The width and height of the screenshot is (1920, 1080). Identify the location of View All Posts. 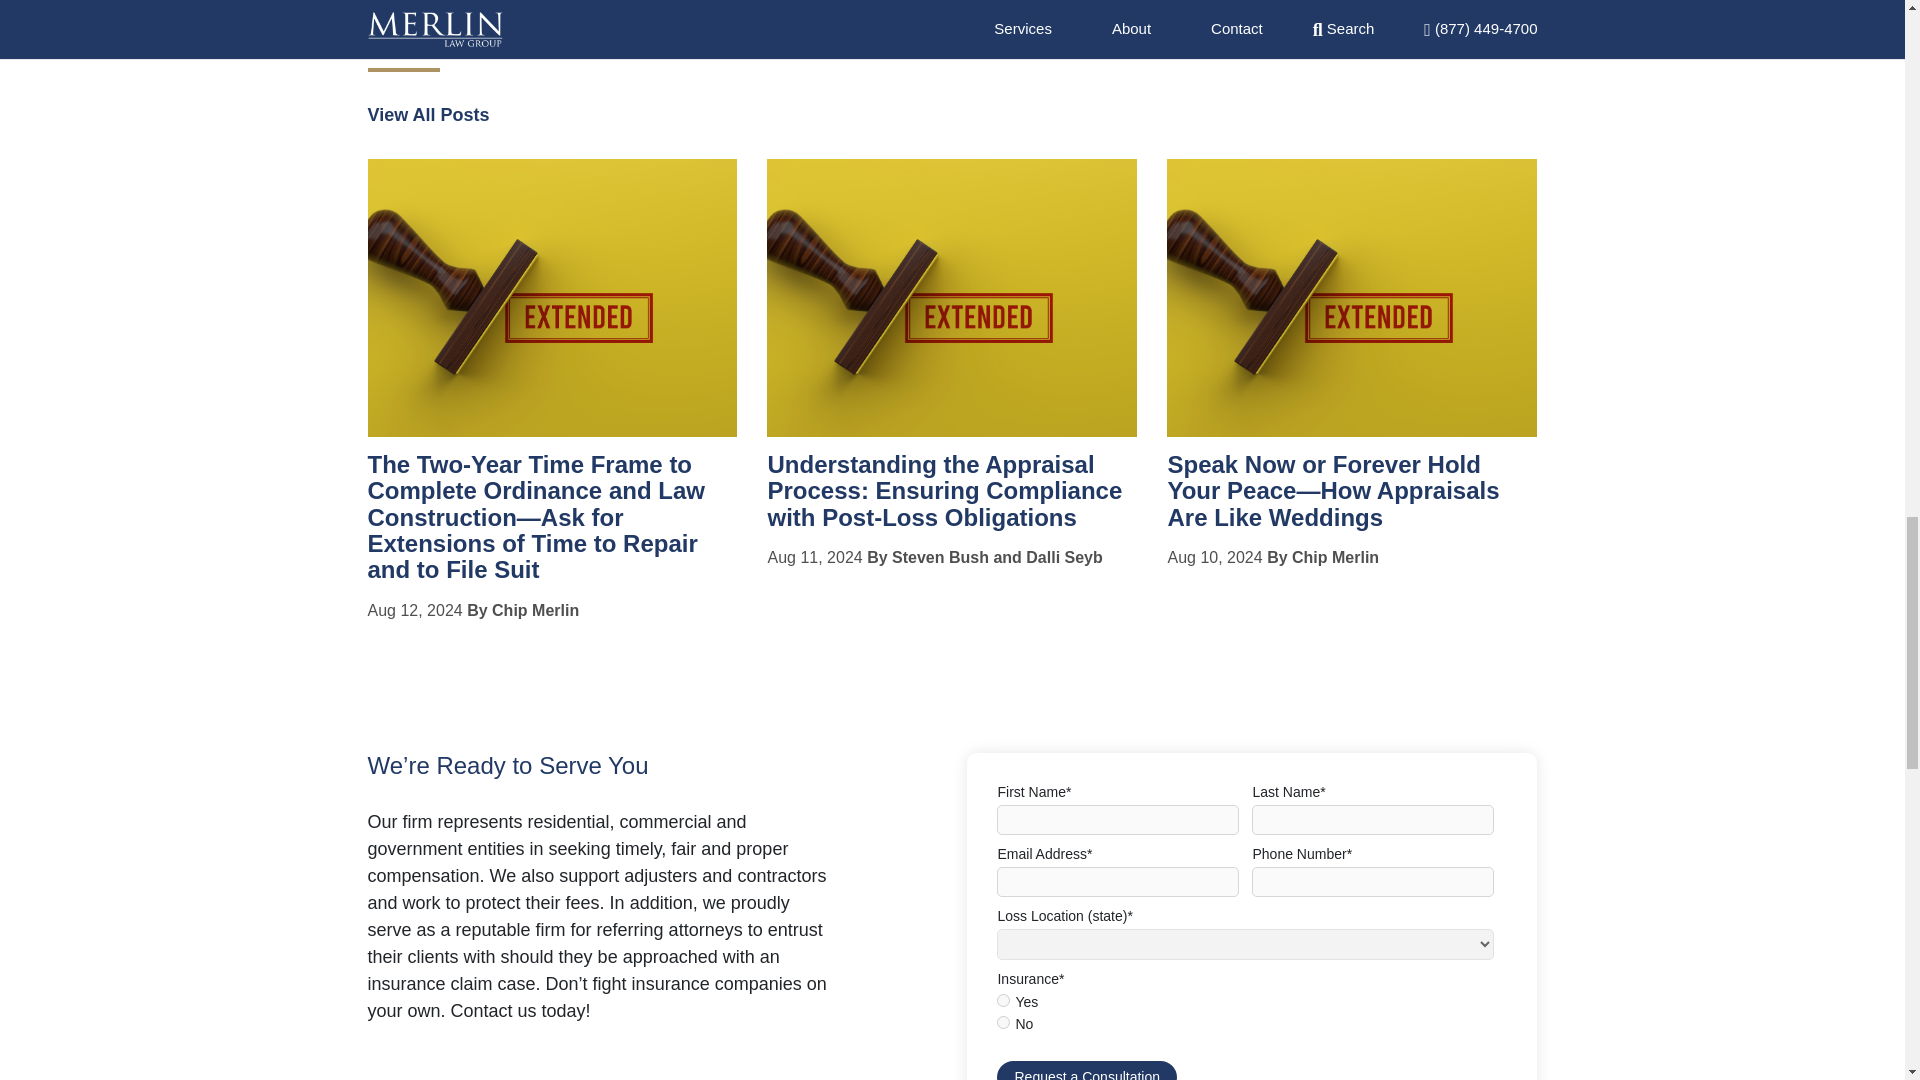
(428, 114).